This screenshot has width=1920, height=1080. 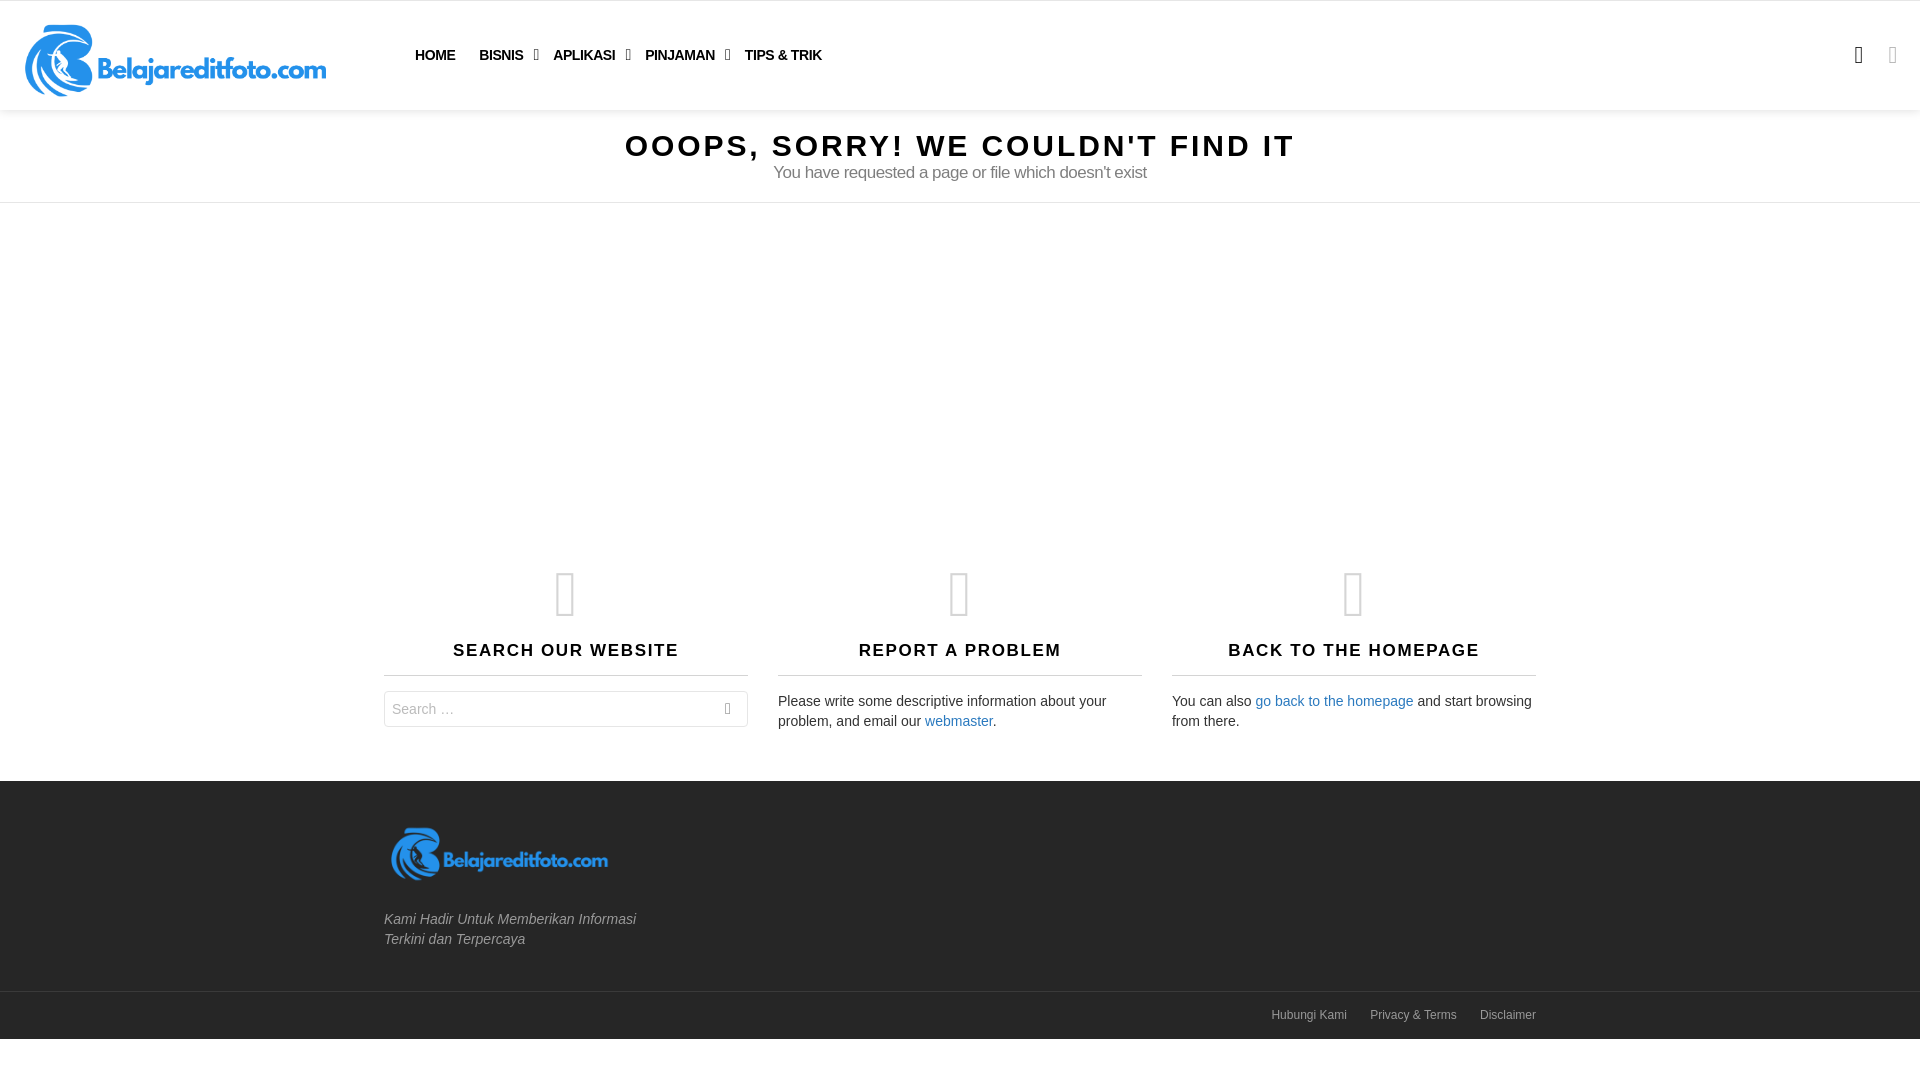 What do you see at coordinates (587, 54) in the screenshot?
I see `APLIKASI` at bounding box center [587, 54].